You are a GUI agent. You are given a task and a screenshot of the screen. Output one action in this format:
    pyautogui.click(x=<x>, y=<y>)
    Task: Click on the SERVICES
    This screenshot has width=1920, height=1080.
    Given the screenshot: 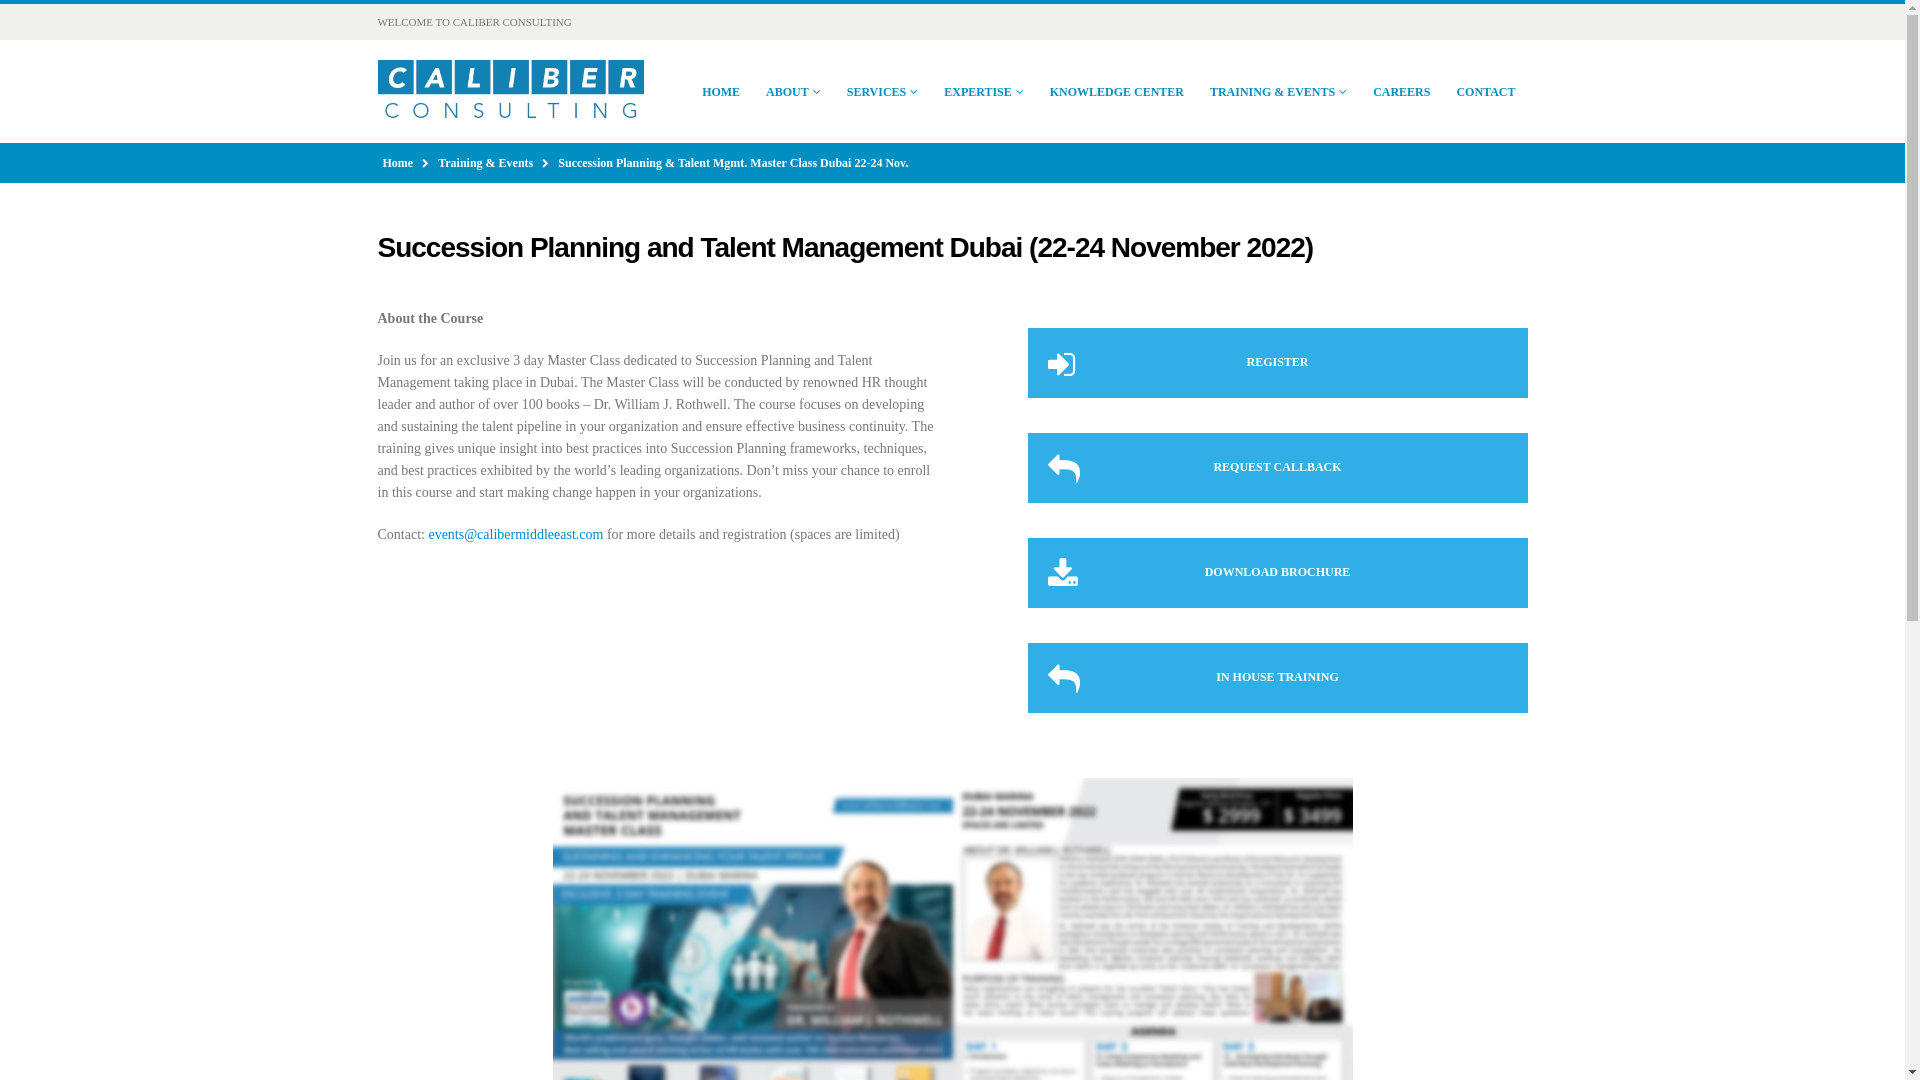 What is the action you would take?
    pyautogui.click(x=883, y=92)
    